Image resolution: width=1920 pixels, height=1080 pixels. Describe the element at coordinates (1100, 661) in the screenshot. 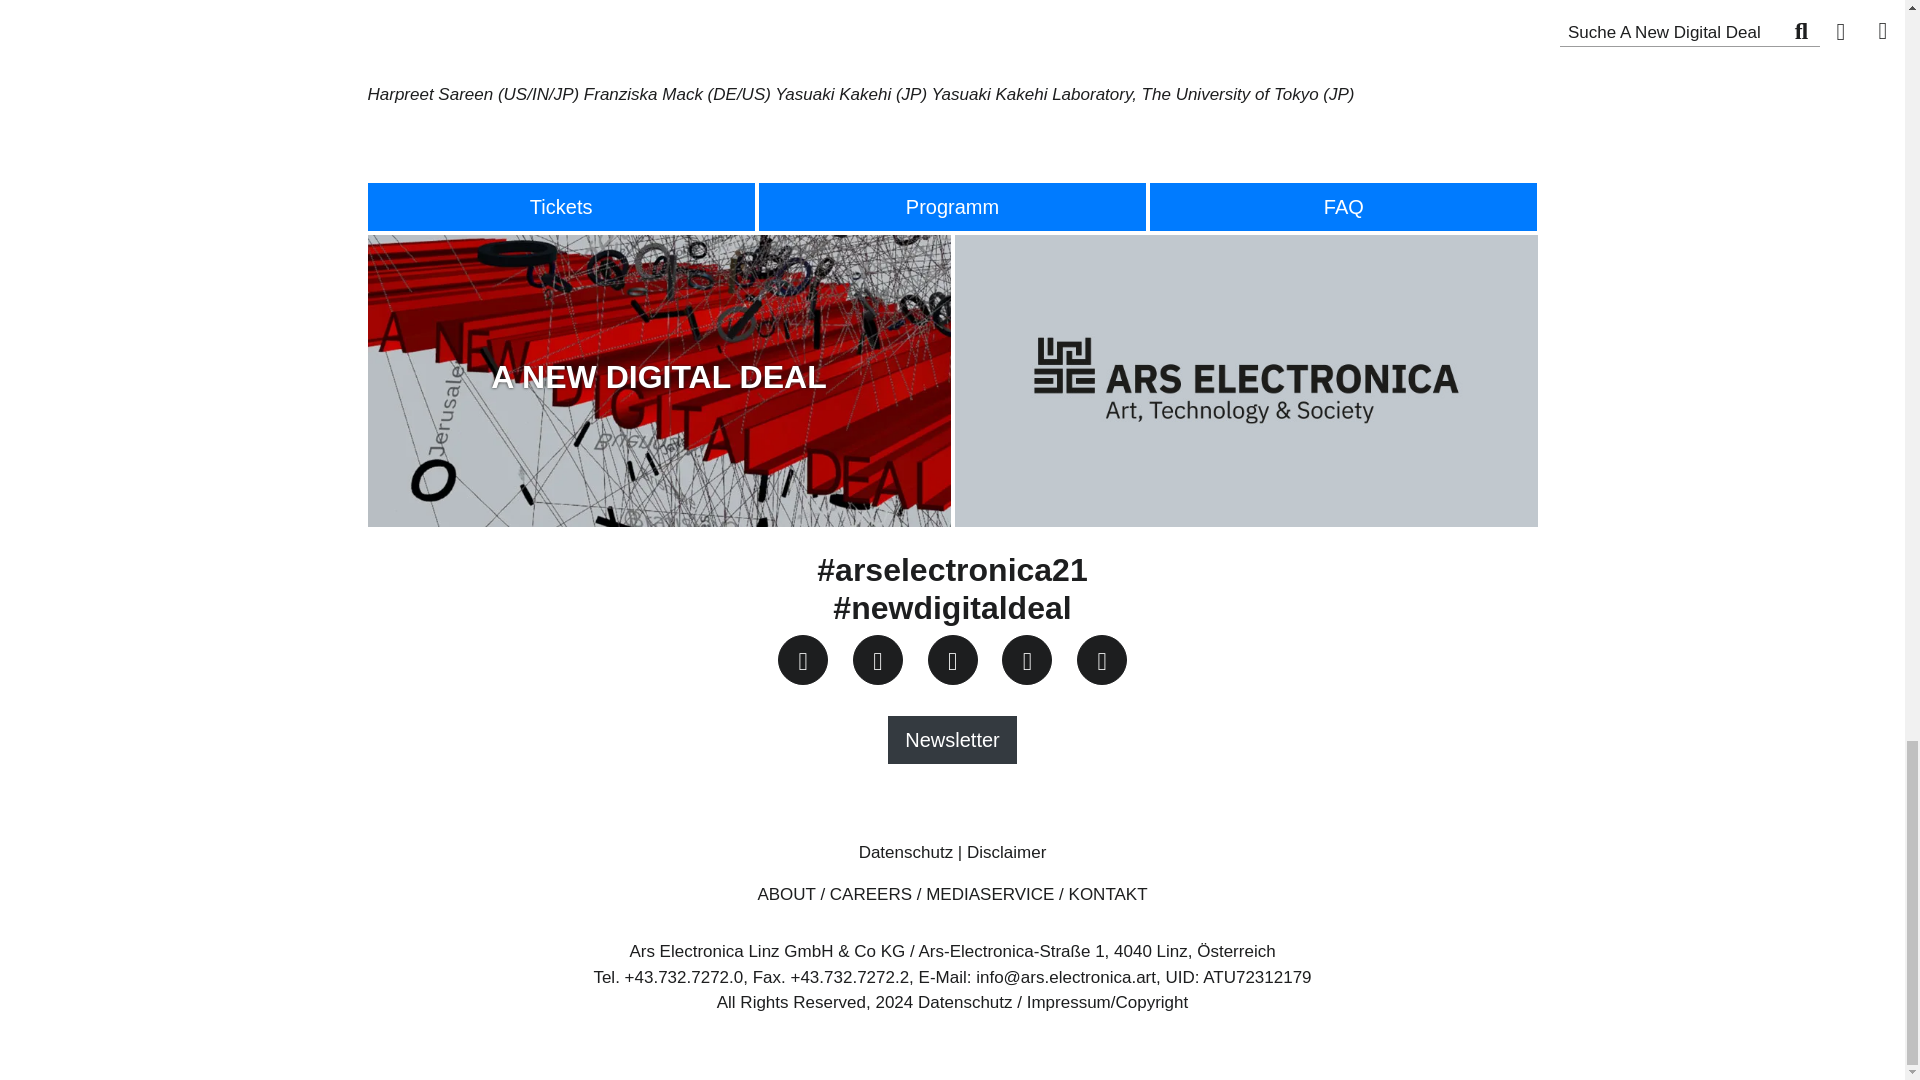

I see `Flickr` at that location.